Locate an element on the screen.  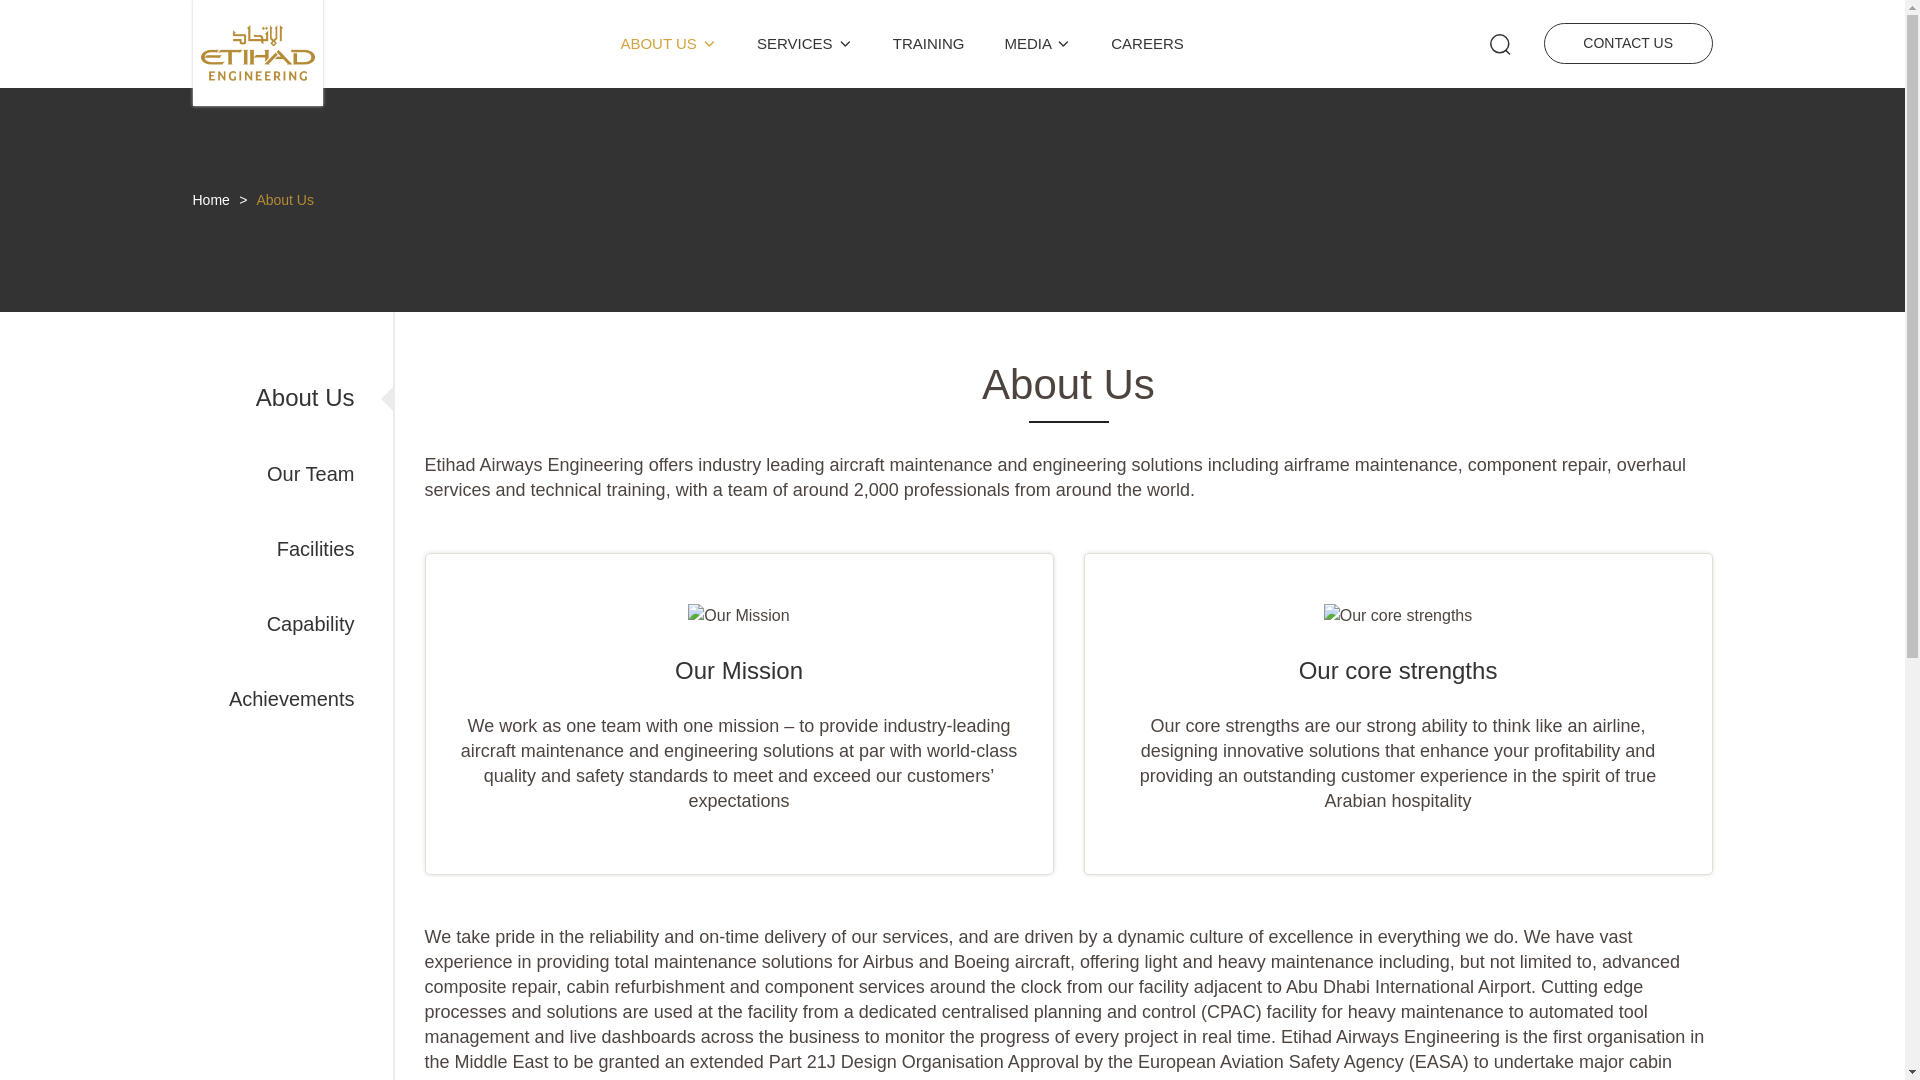
CAREERS is located at coordinates (1148, 44).